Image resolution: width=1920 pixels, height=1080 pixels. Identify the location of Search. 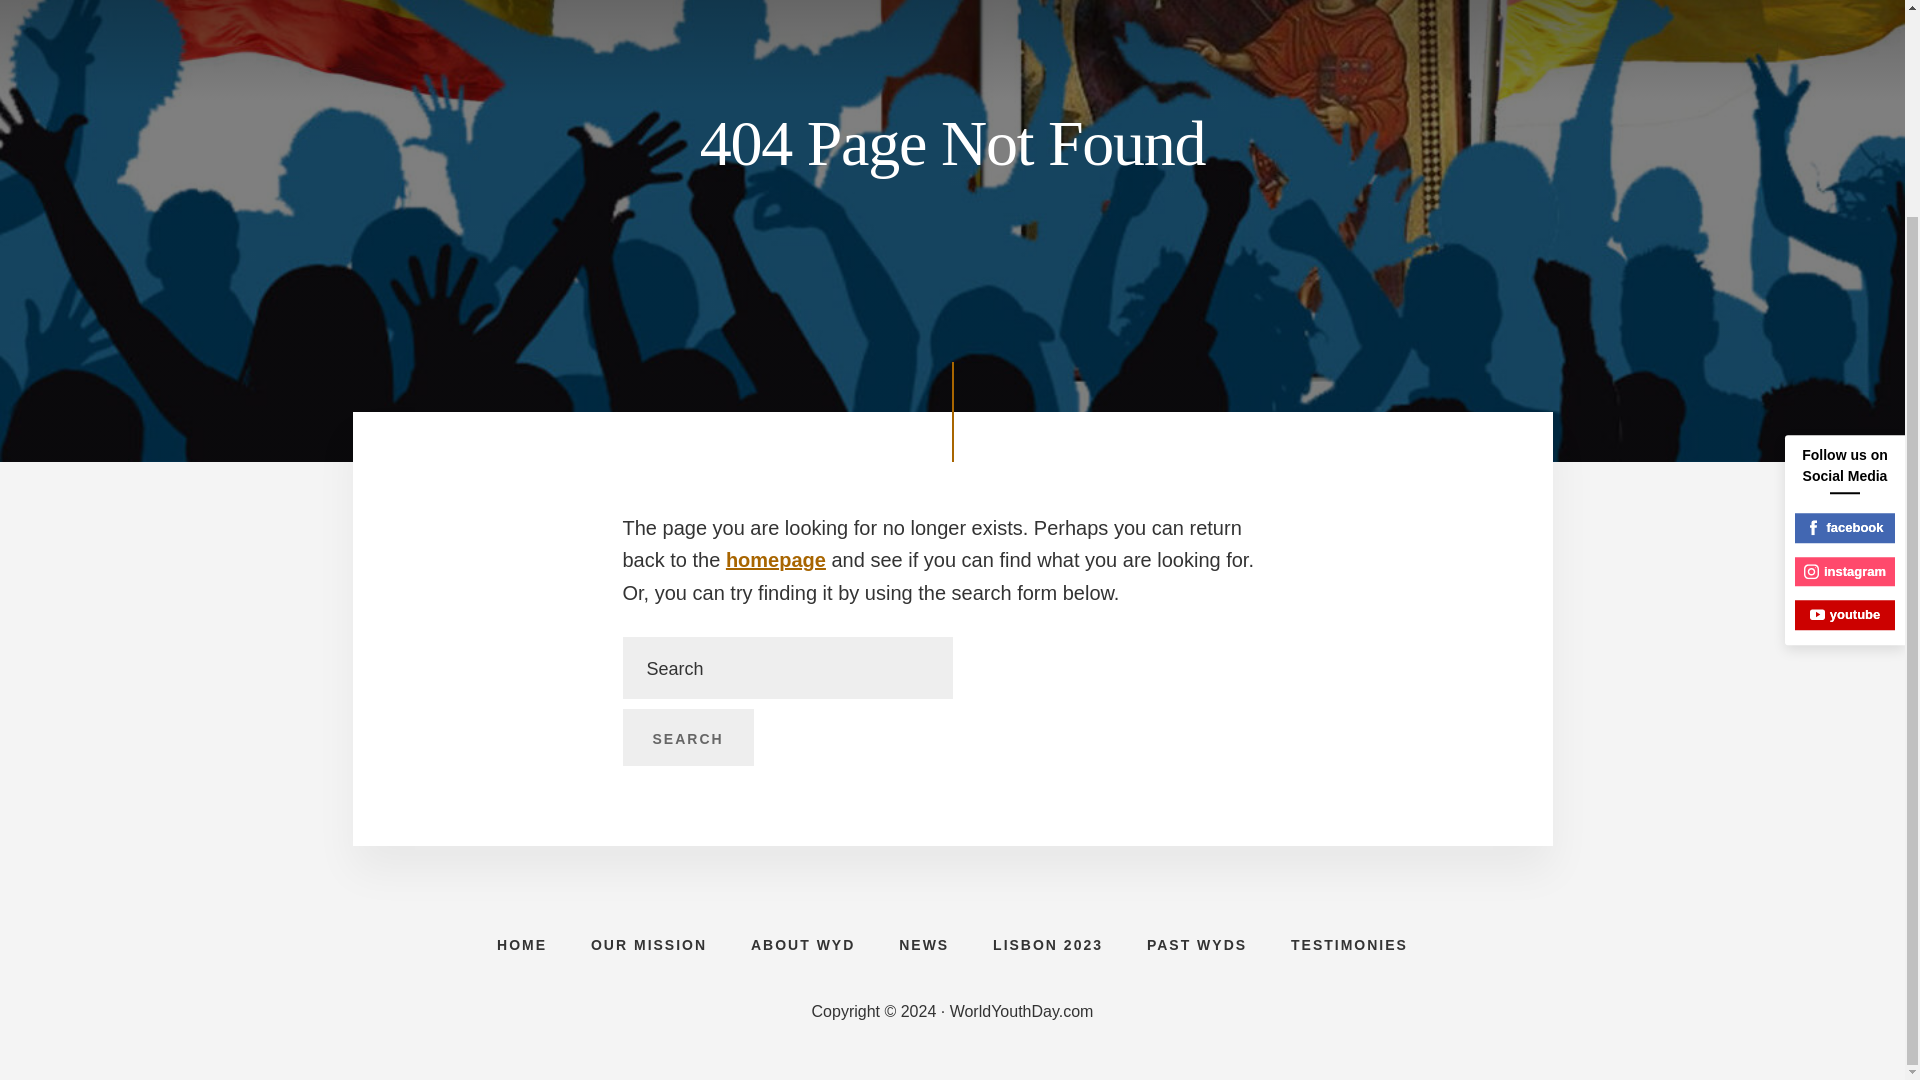
(687, 737).